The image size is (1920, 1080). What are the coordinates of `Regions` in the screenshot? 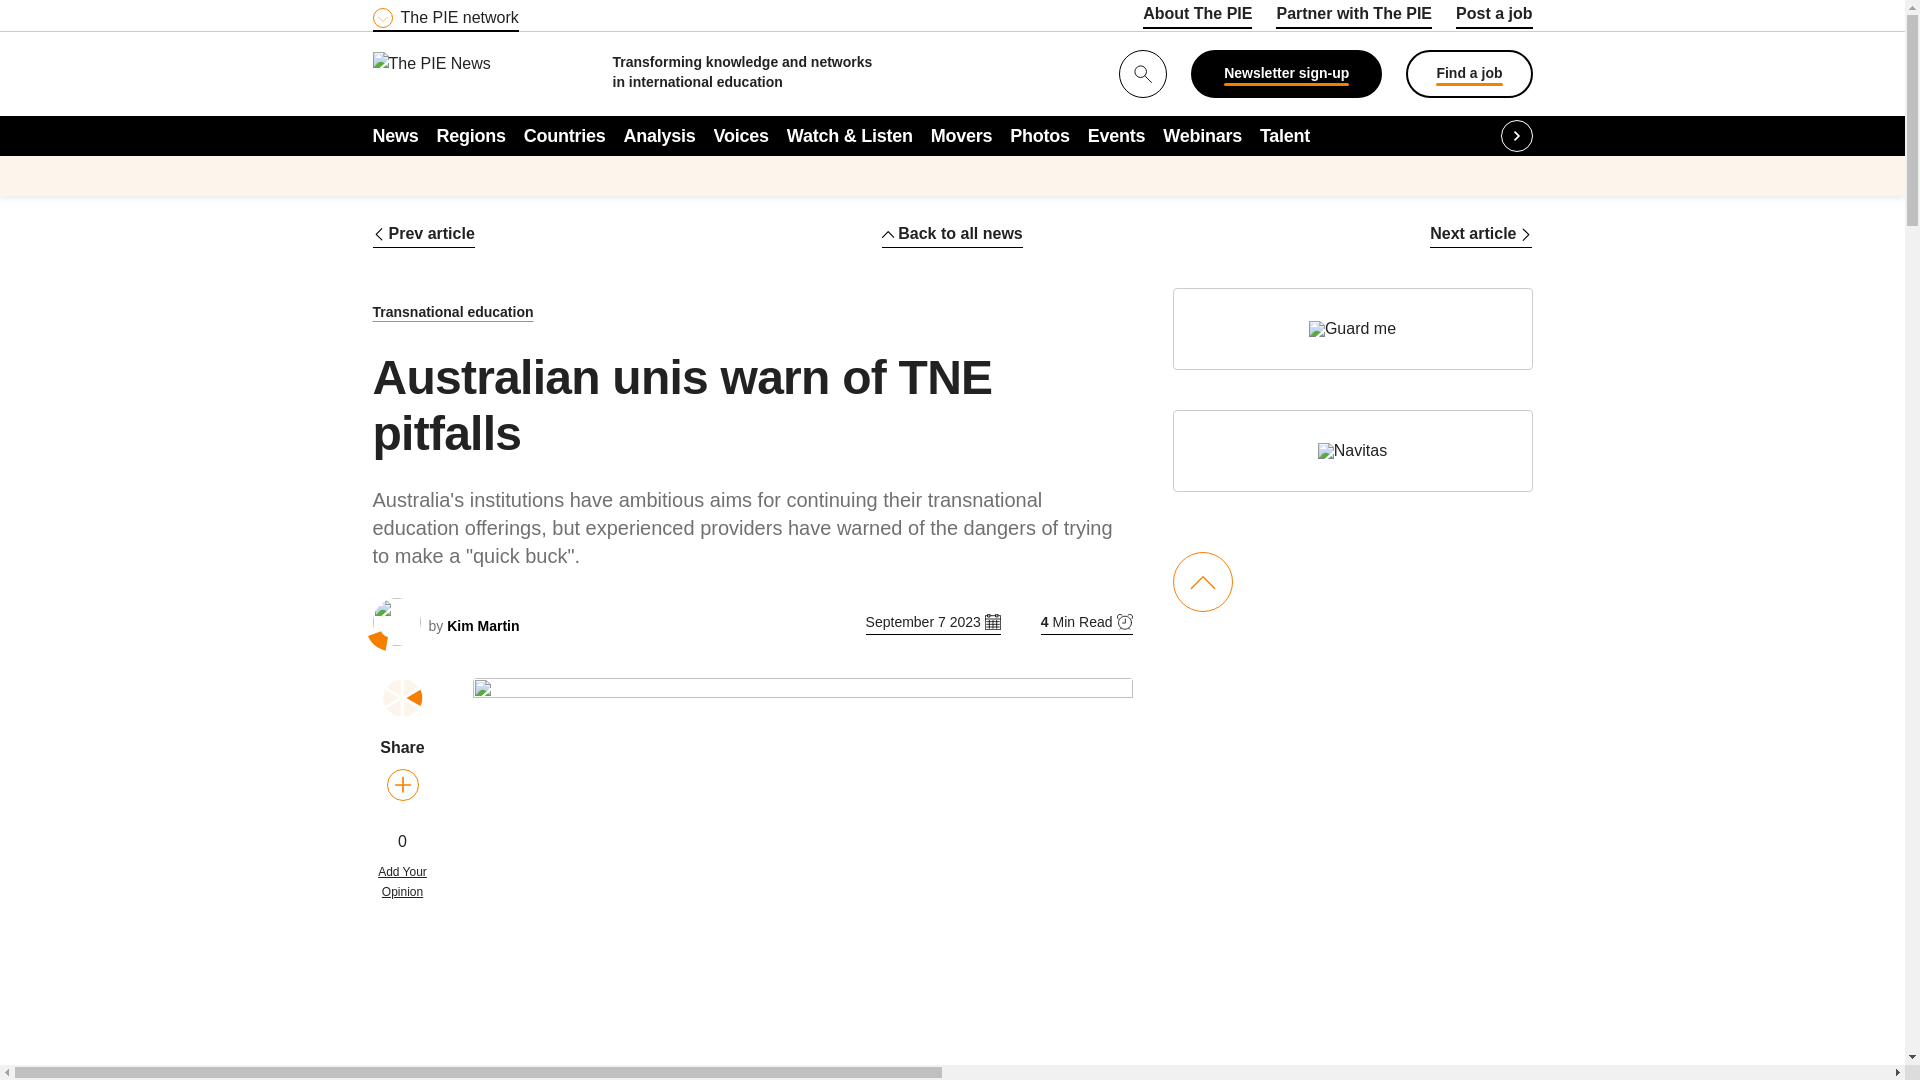 It's located at (472, 135).